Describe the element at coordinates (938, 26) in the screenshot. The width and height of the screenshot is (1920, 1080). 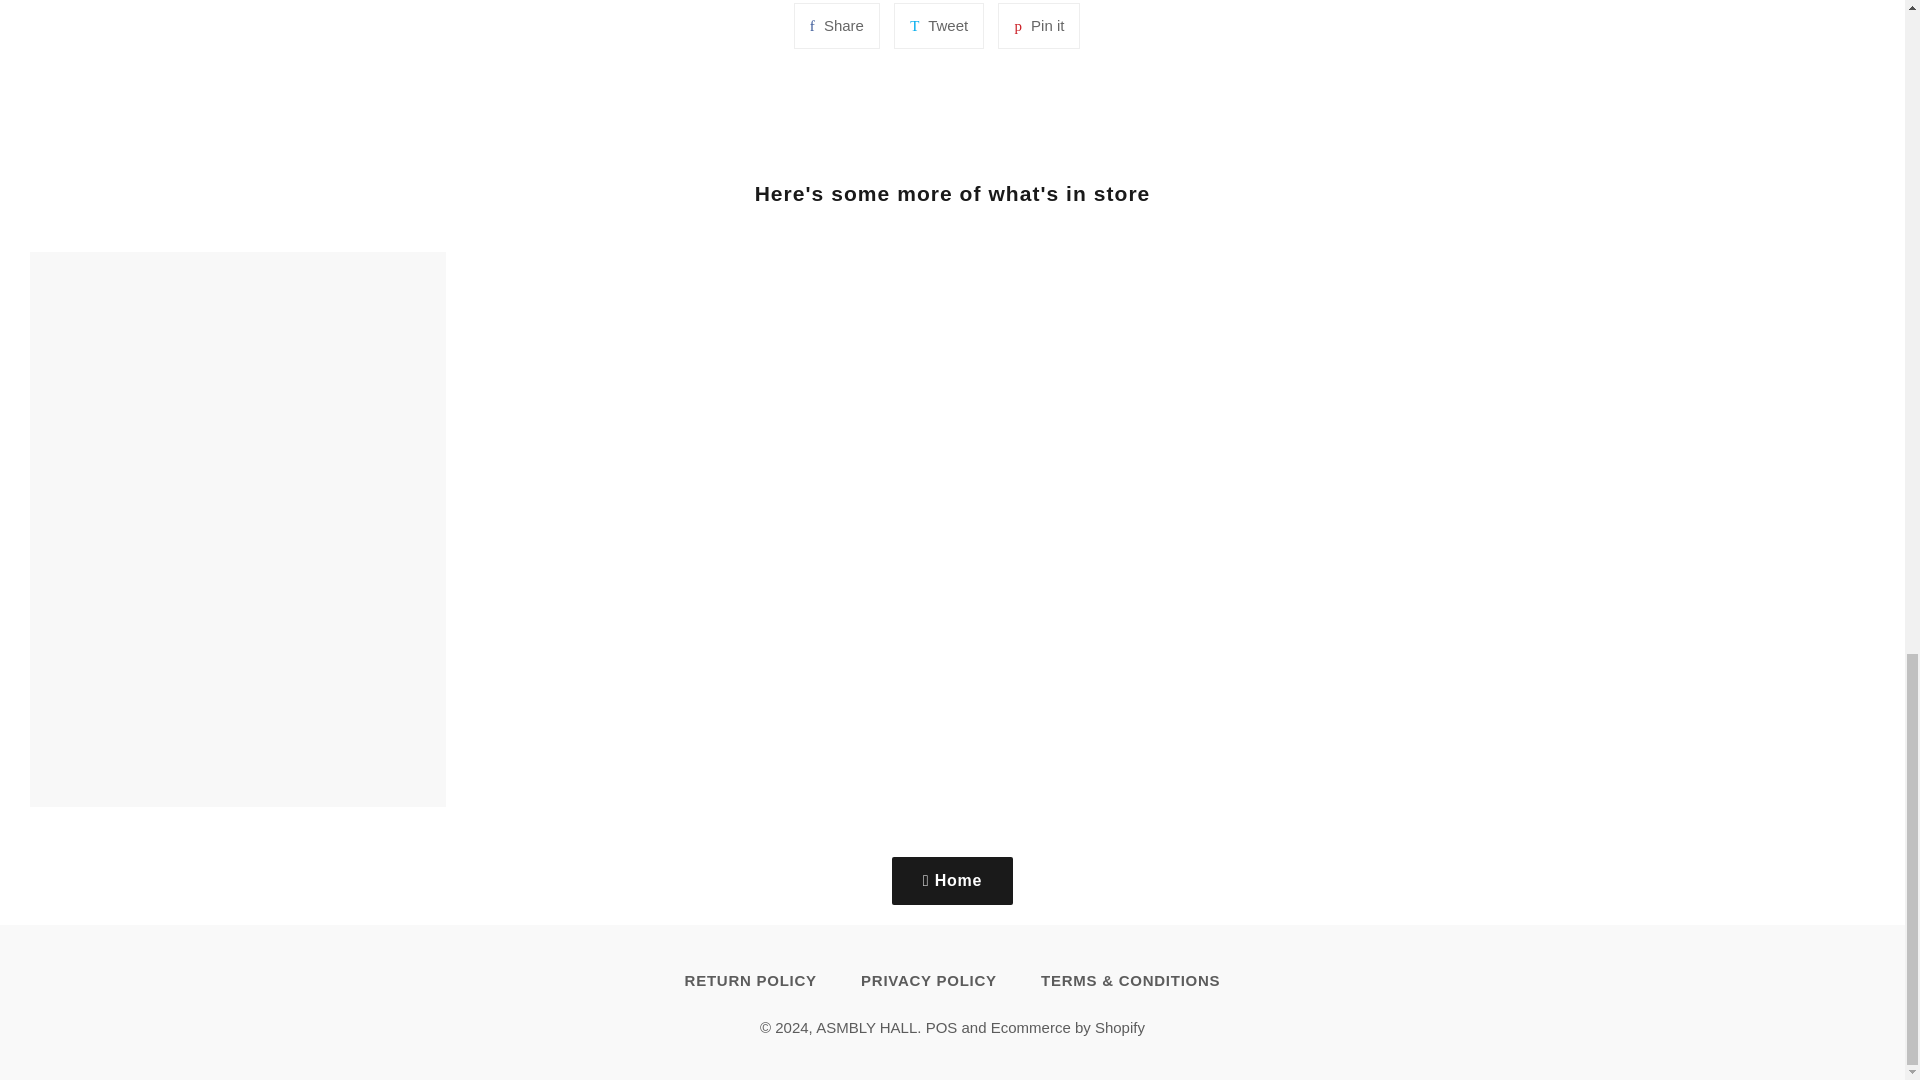
I see `Pin on Pinterest` at that location.